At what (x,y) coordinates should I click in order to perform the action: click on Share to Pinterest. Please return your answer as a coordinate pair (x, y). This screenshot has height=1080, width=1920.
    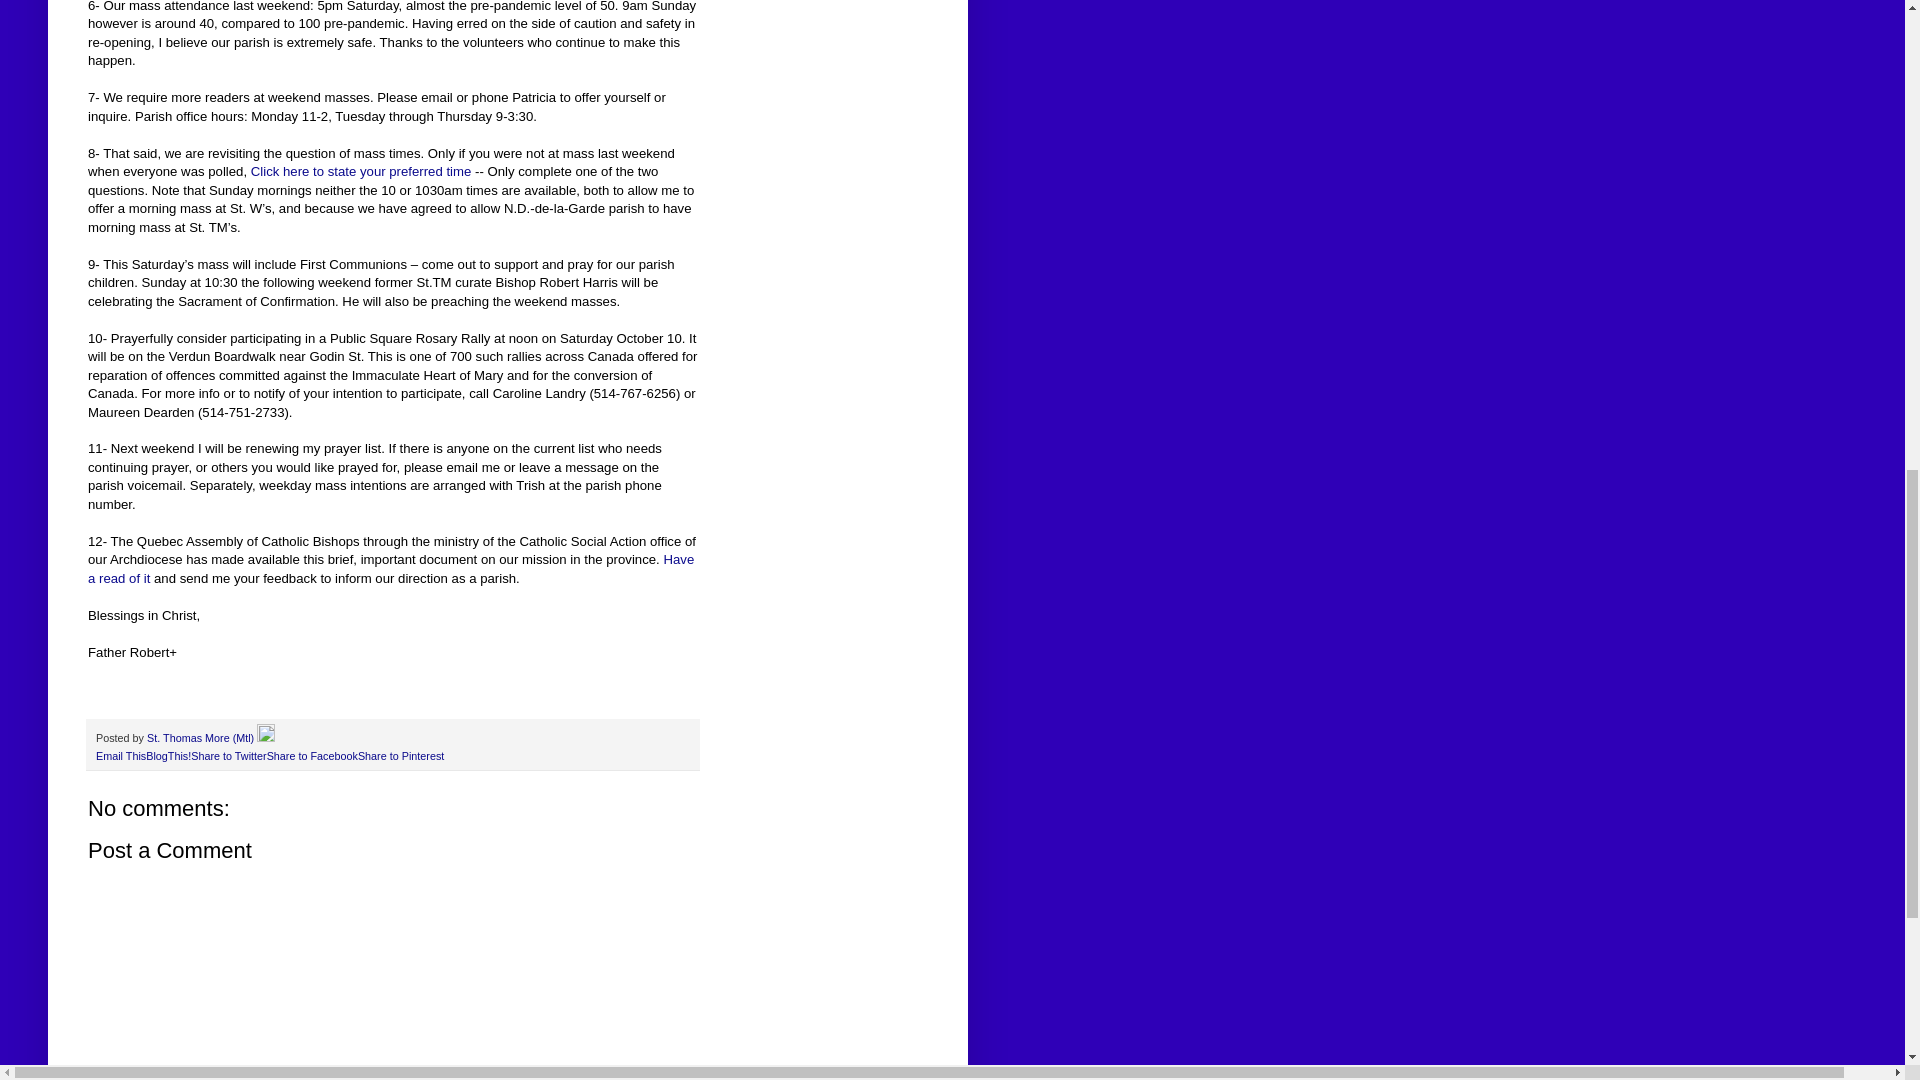
    Looking at the image, I should click on (400, 756).